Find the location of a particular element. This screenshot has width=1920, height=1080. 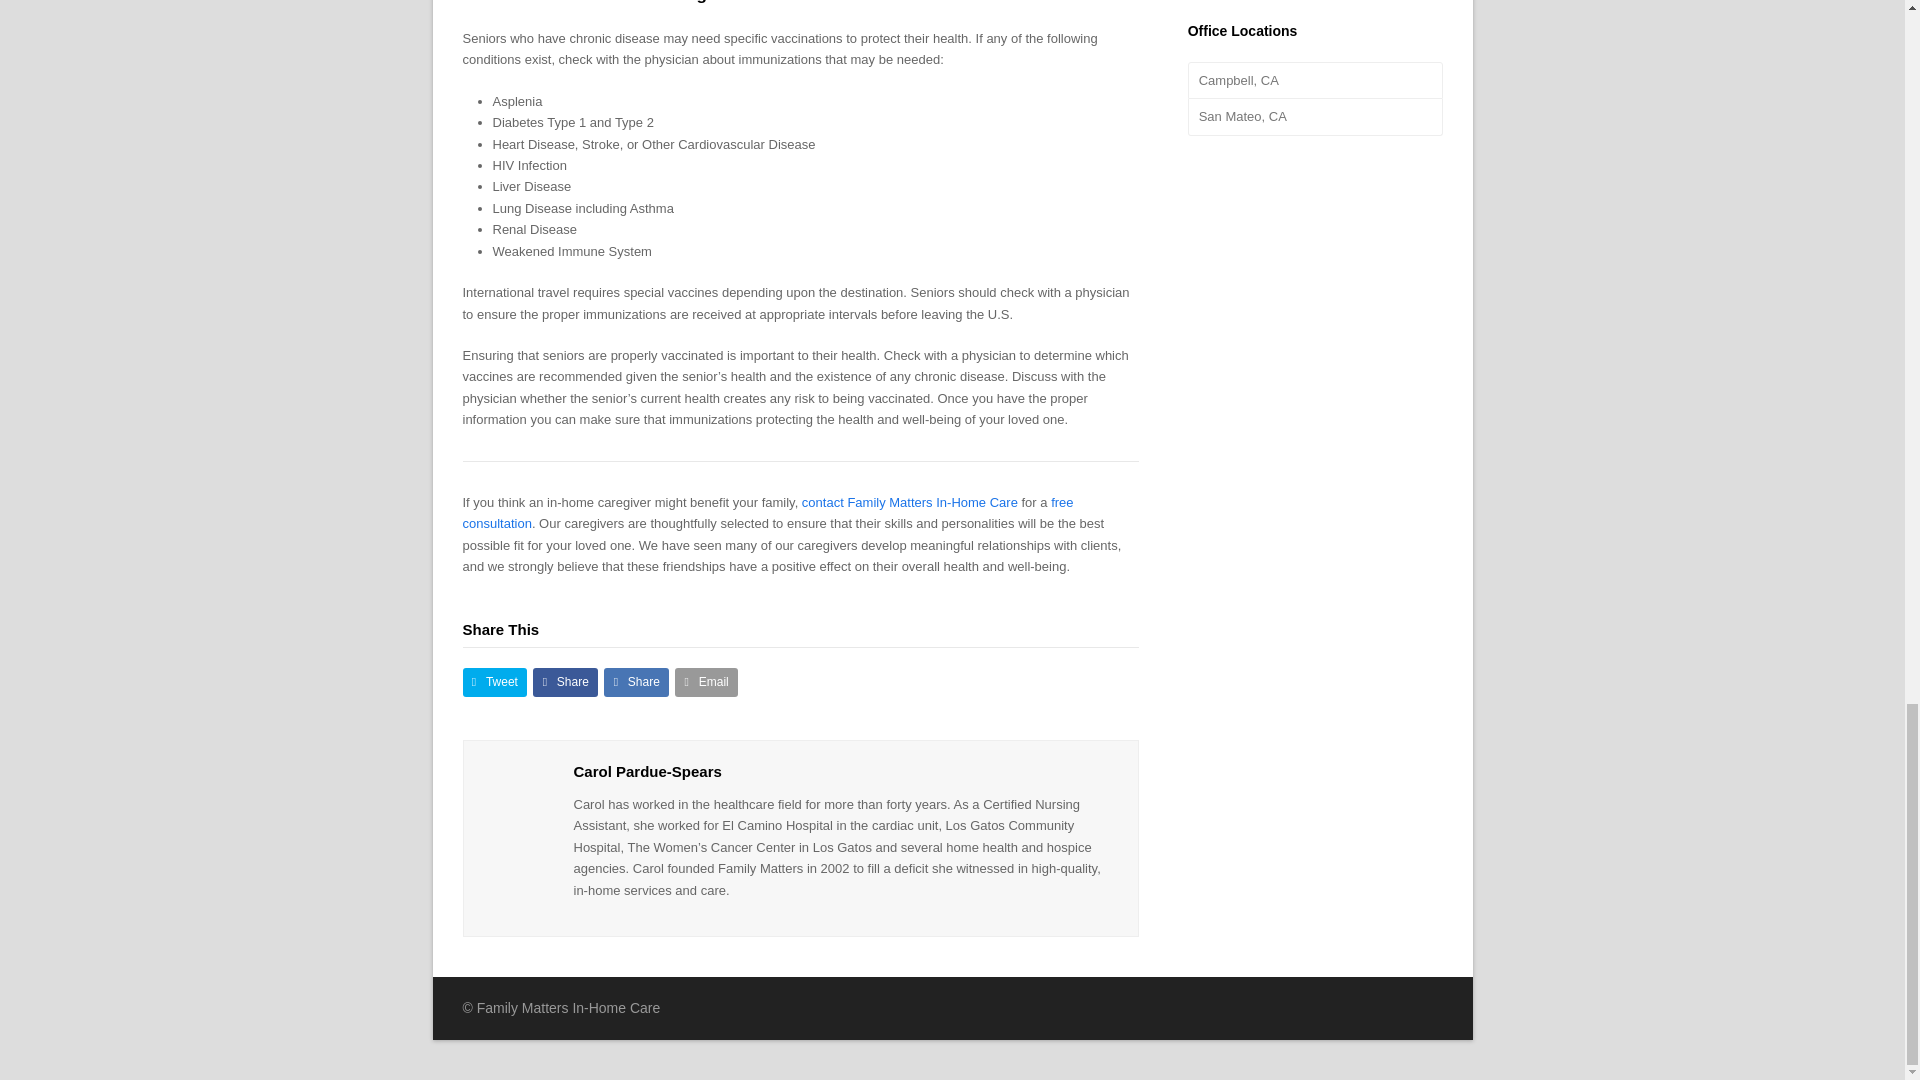

Visit Author Page is located at coordinates (648, 770).